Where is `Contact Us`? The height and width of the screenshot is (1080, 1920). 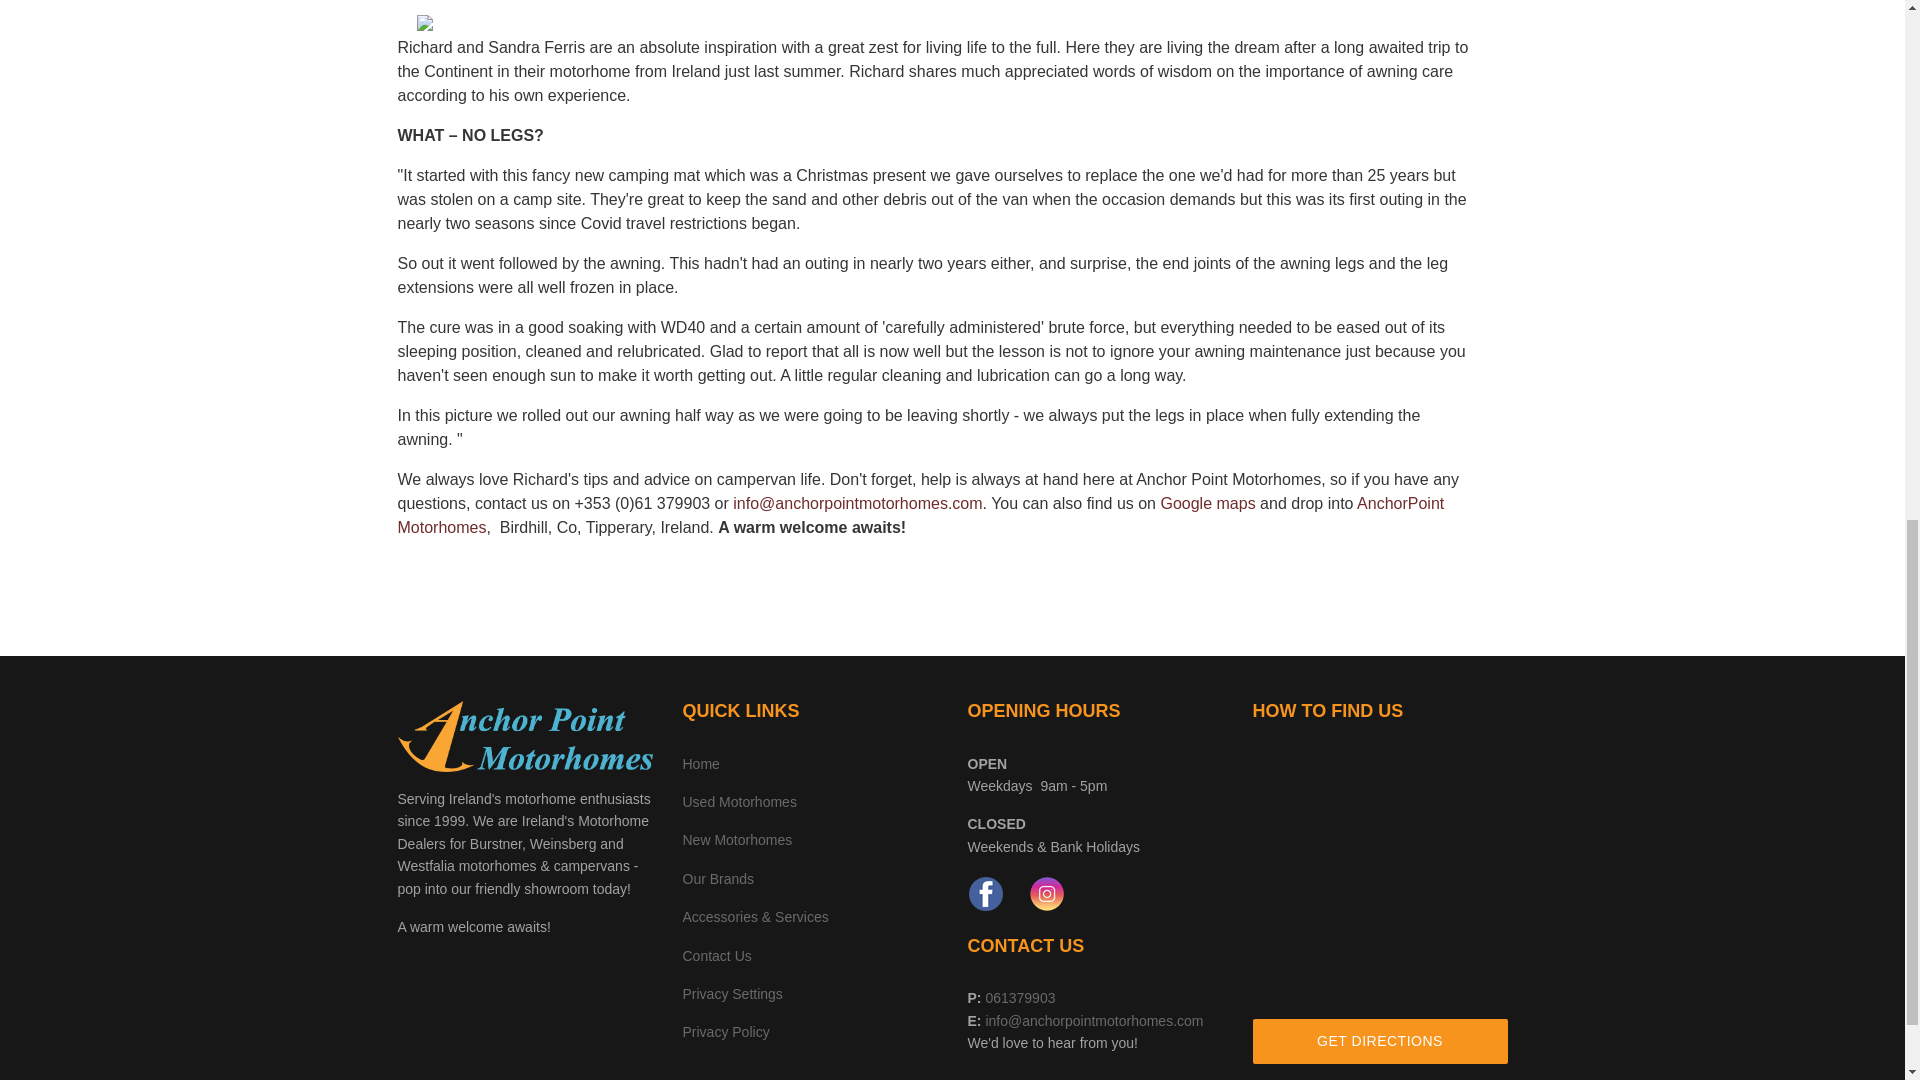
Contact Us is located at coordinates (716, 956).